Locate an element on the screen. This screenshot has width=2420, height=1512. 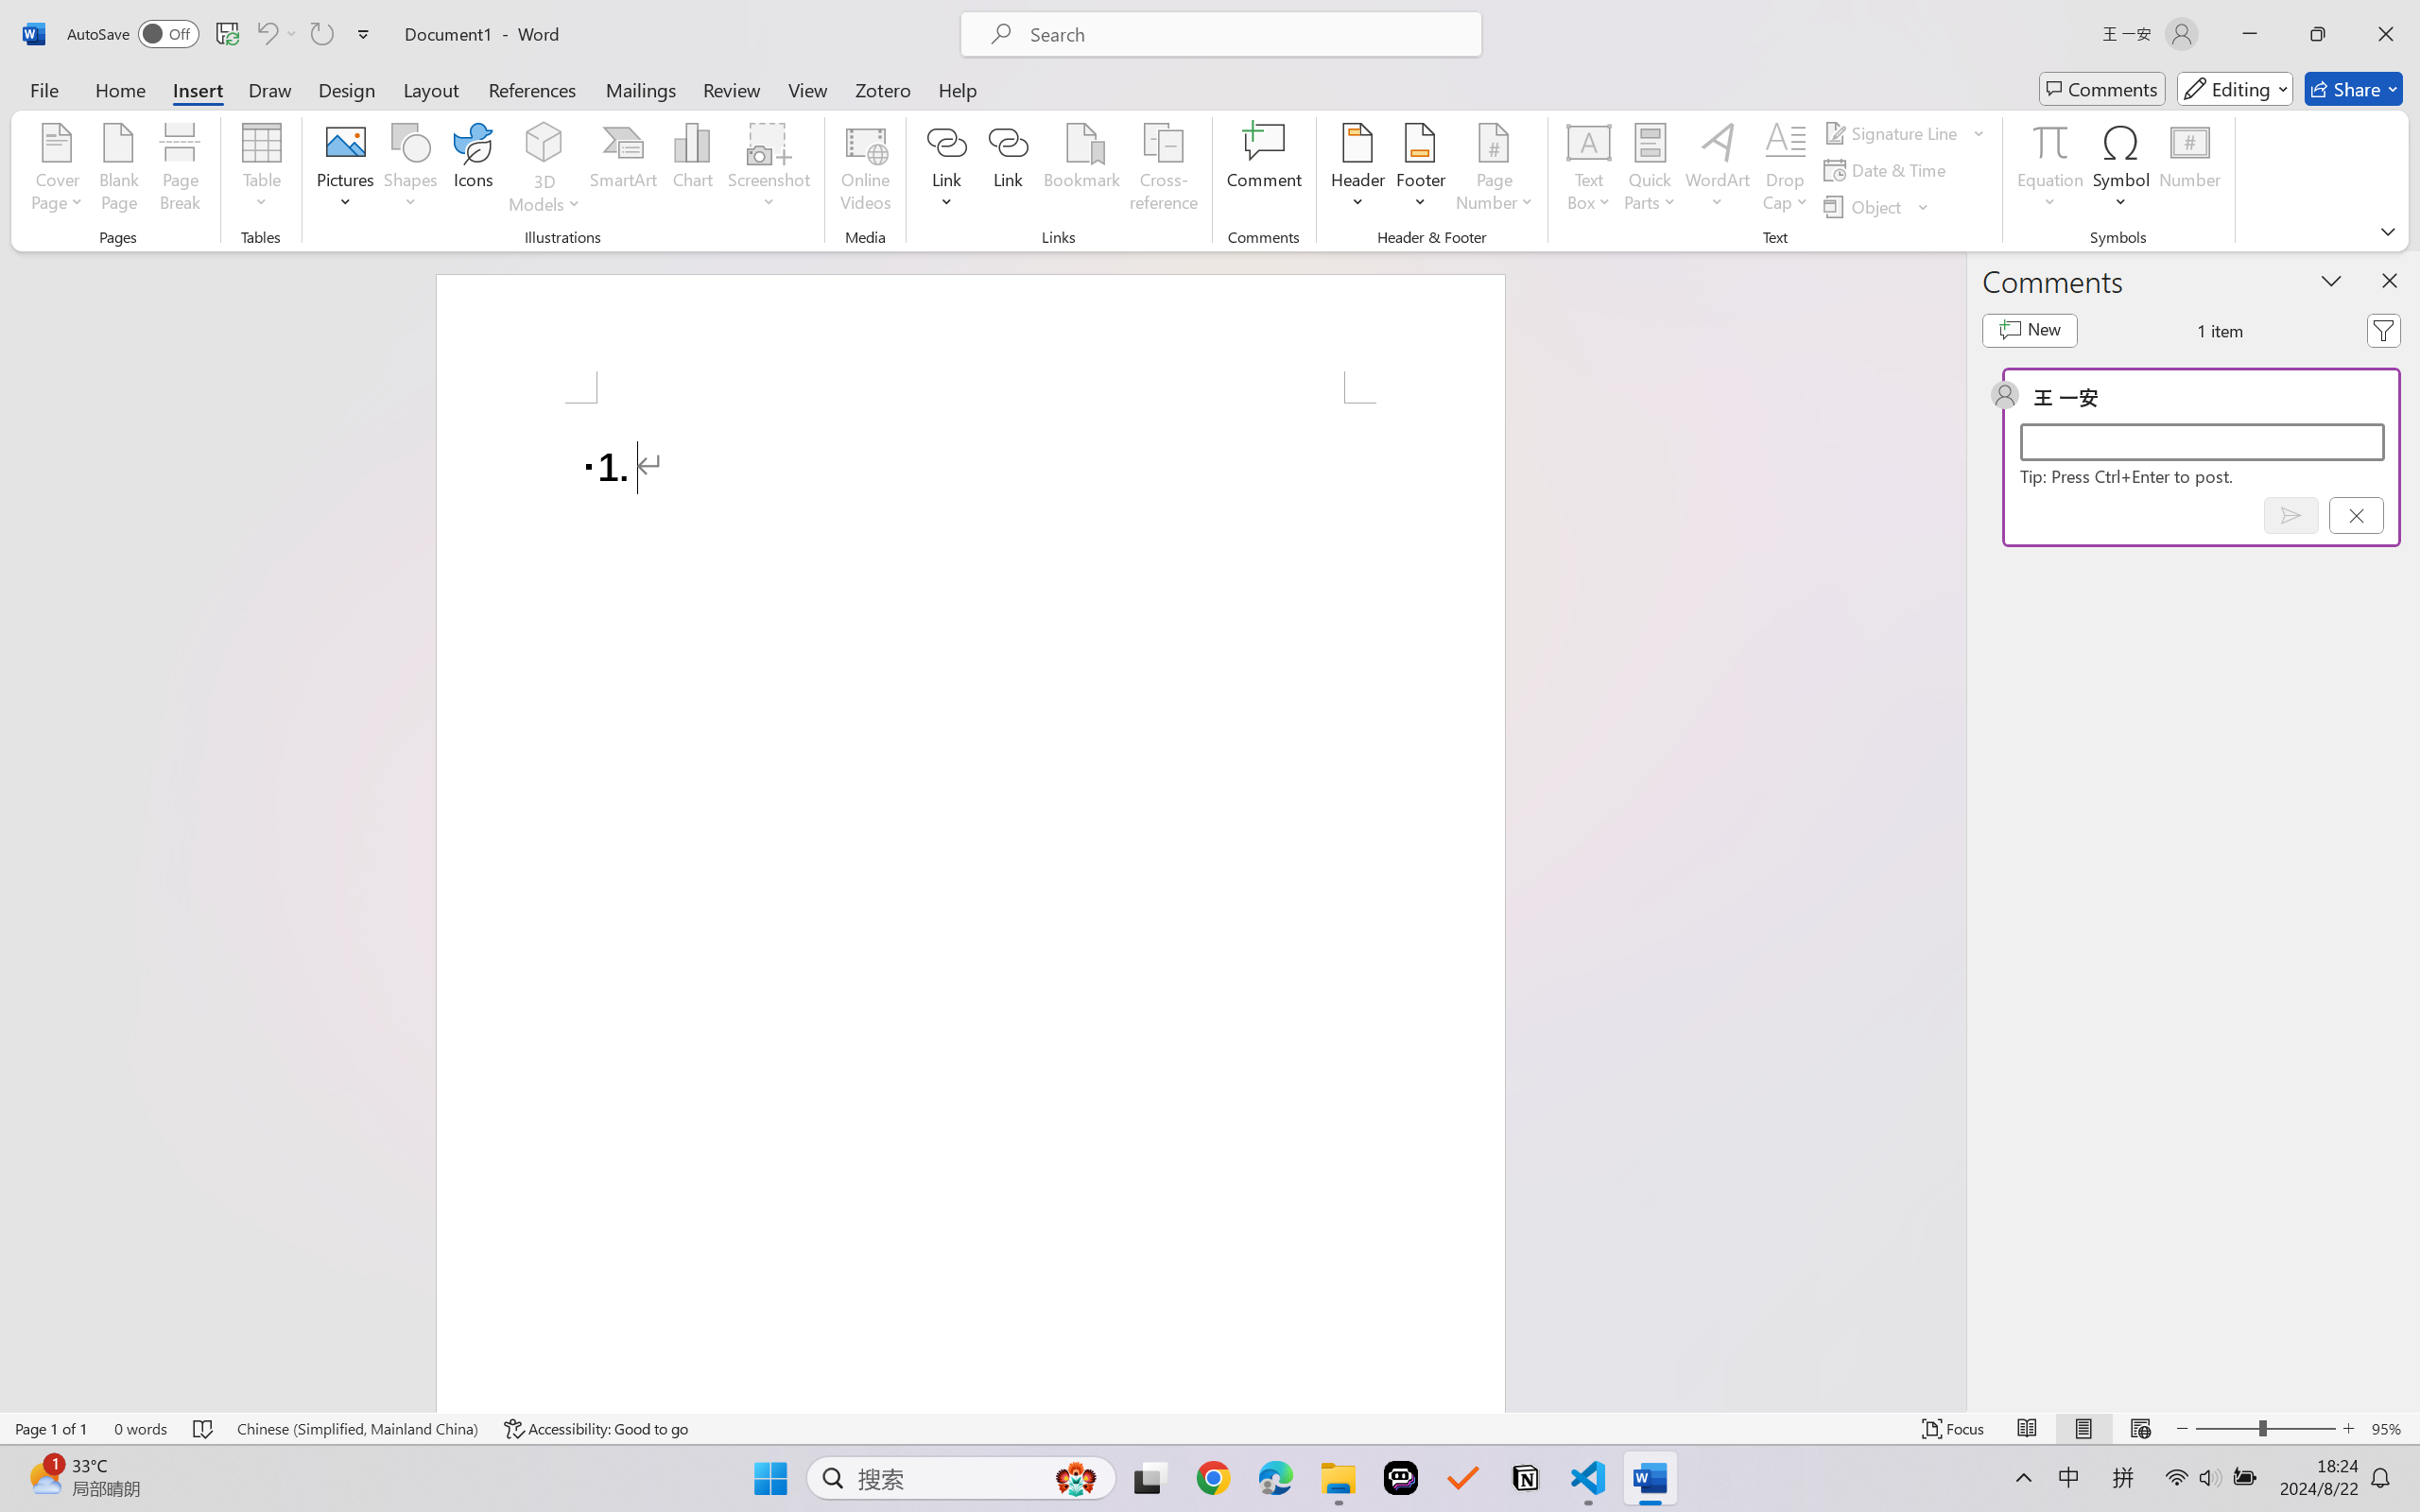
Number... is located at coordinates (2189, 170).